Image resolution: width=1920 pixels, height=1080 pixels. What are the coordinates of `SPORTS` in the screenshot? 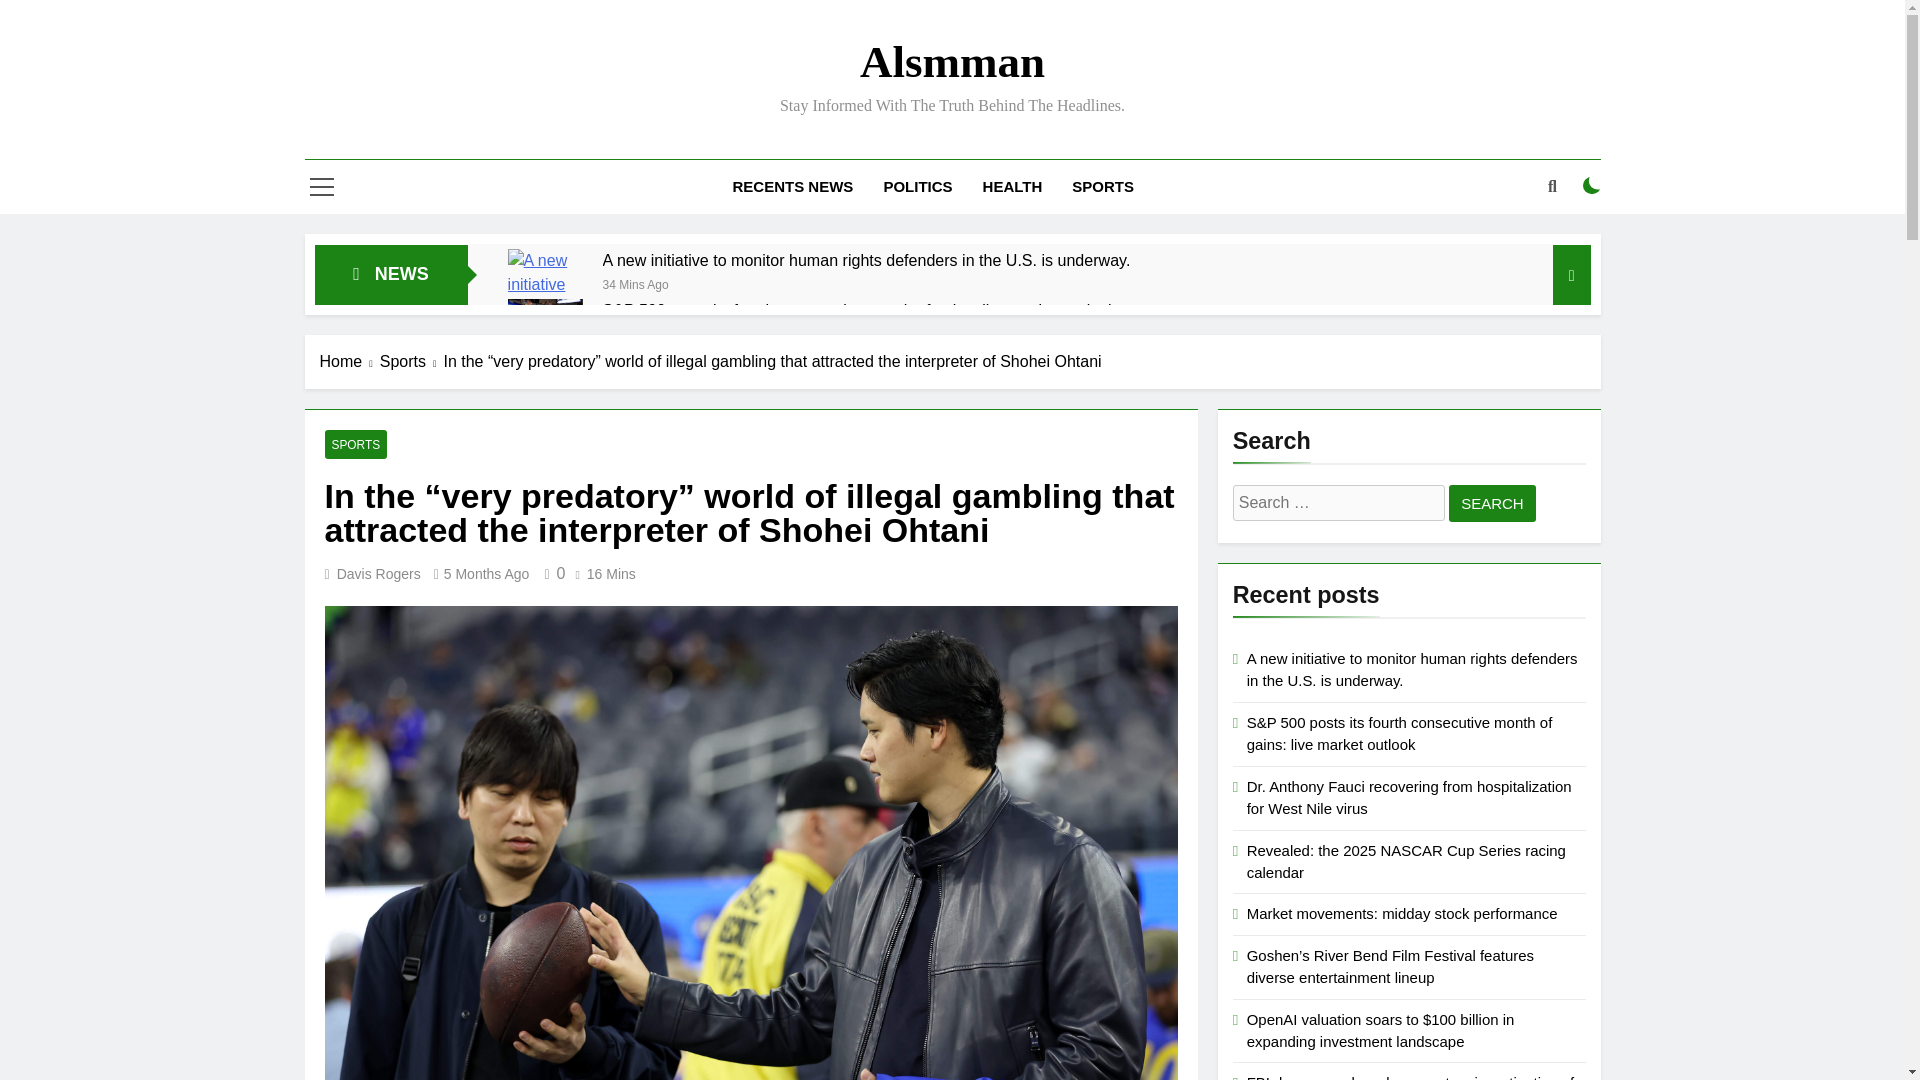 It's located at (356, 444).